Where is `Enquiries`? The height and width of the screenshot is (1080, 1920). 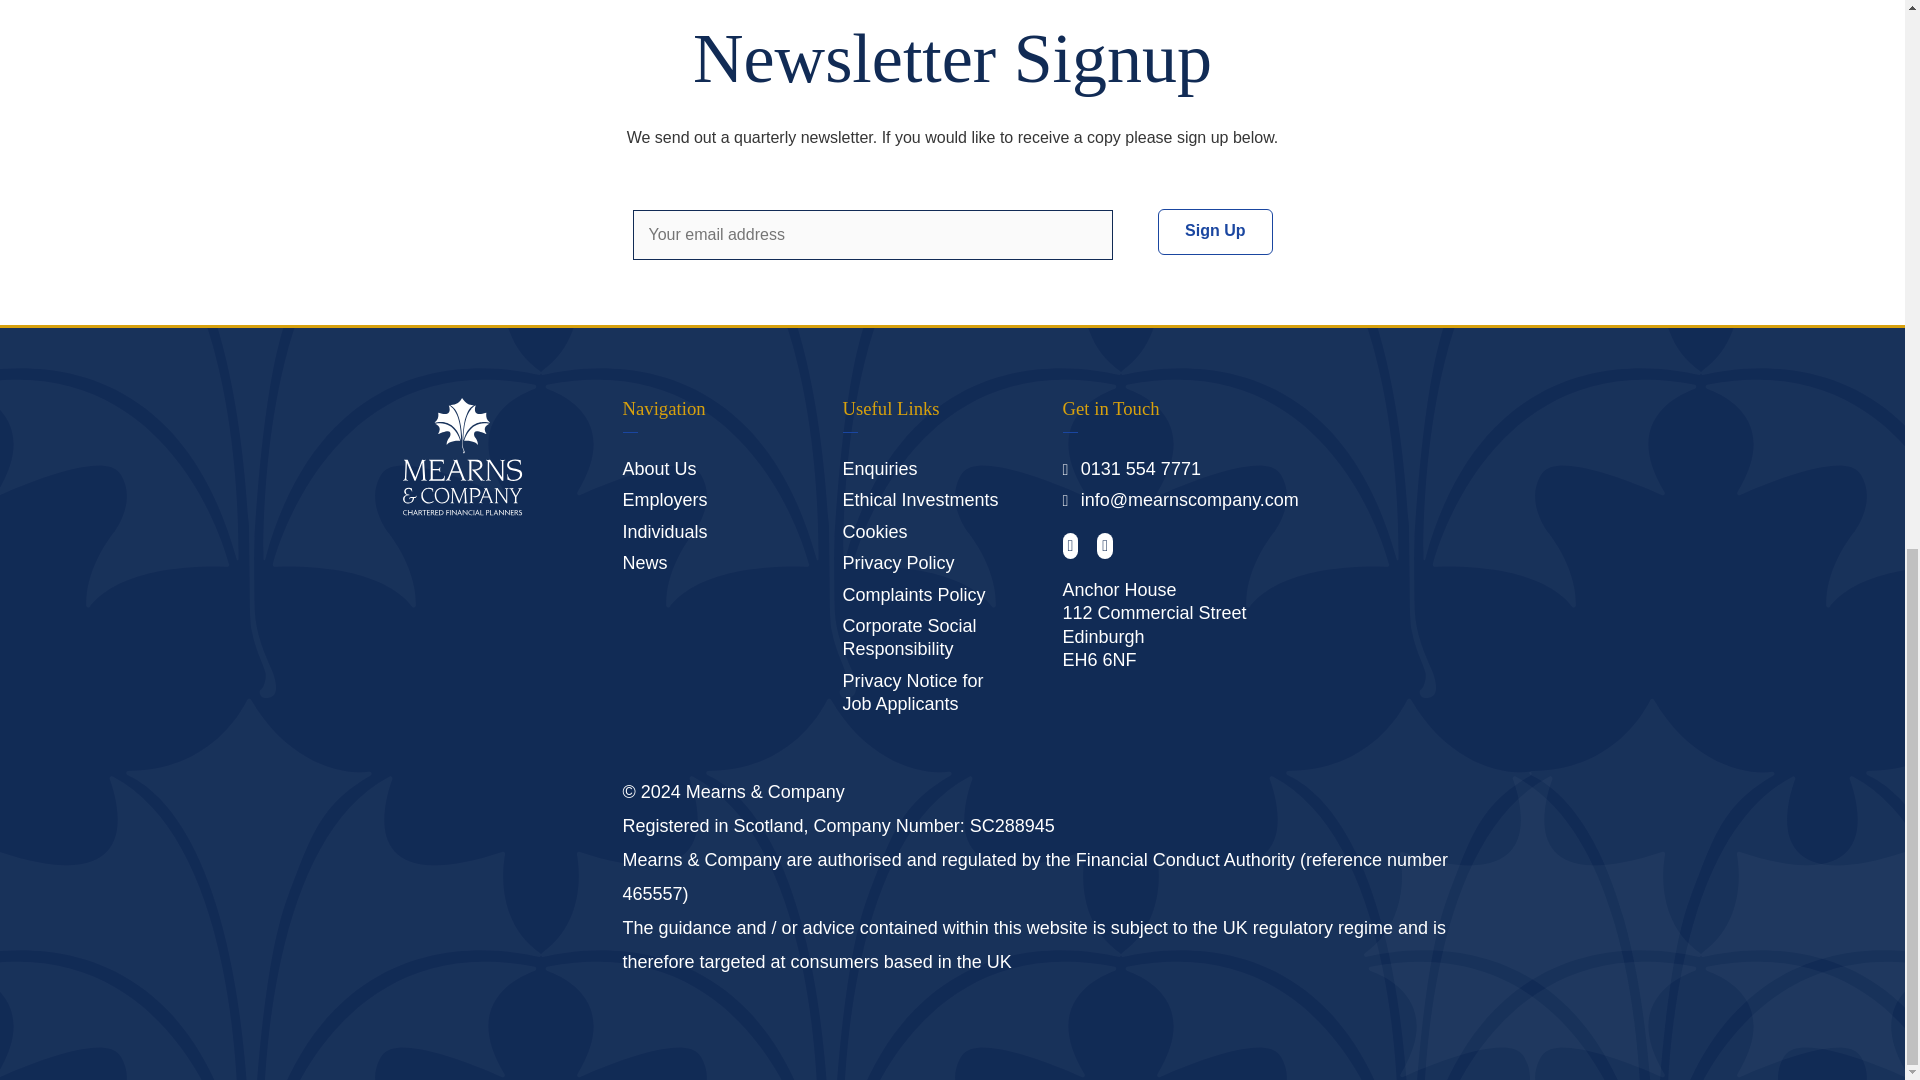 Enquiries is located at coordinates (880, 469).